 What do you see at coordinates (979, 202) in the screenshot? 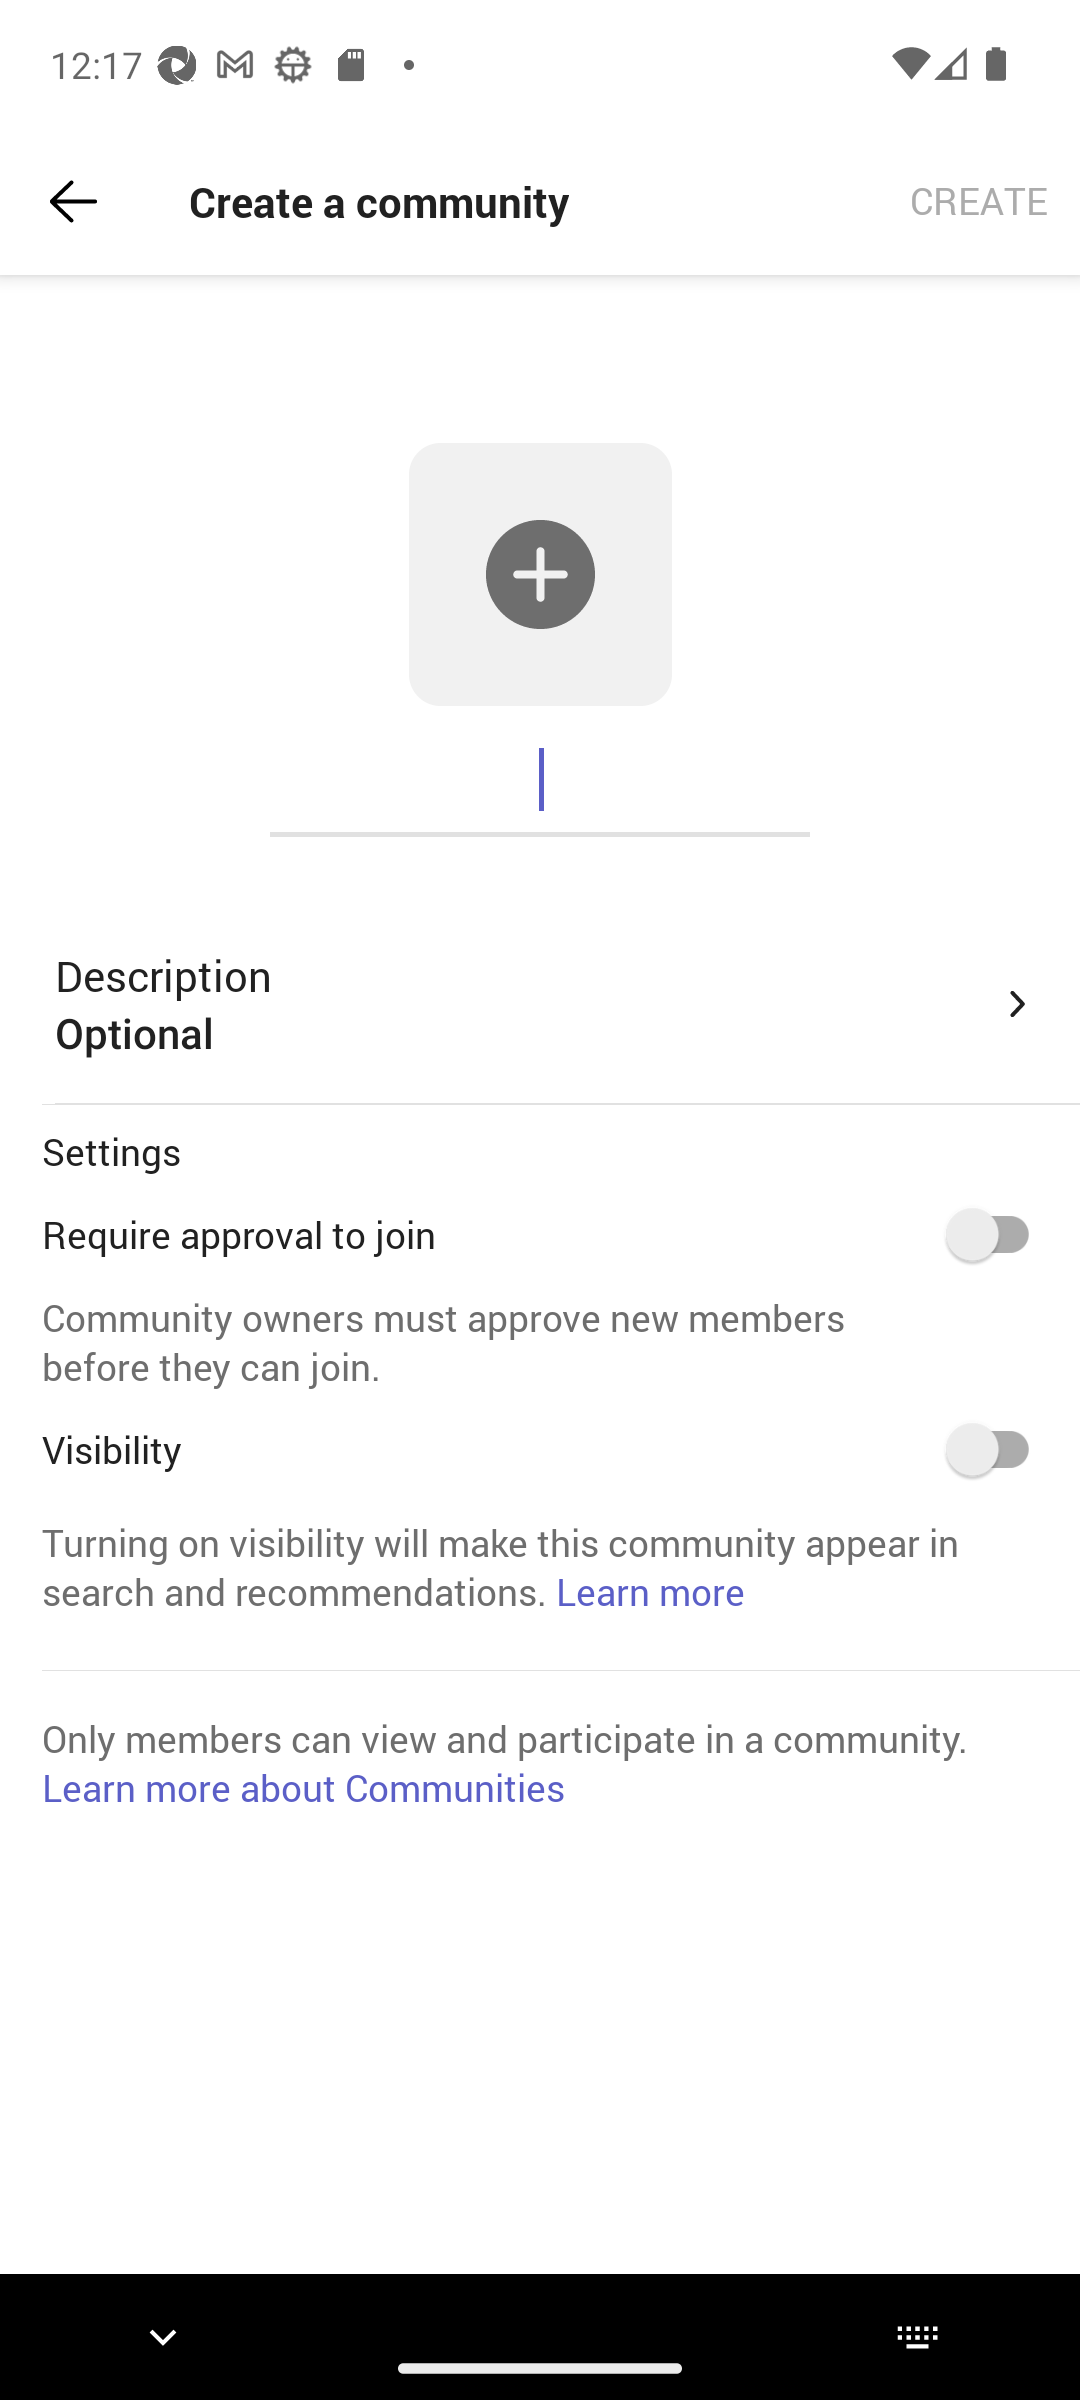
I see `CREATE` at bounding box center [979, 202].